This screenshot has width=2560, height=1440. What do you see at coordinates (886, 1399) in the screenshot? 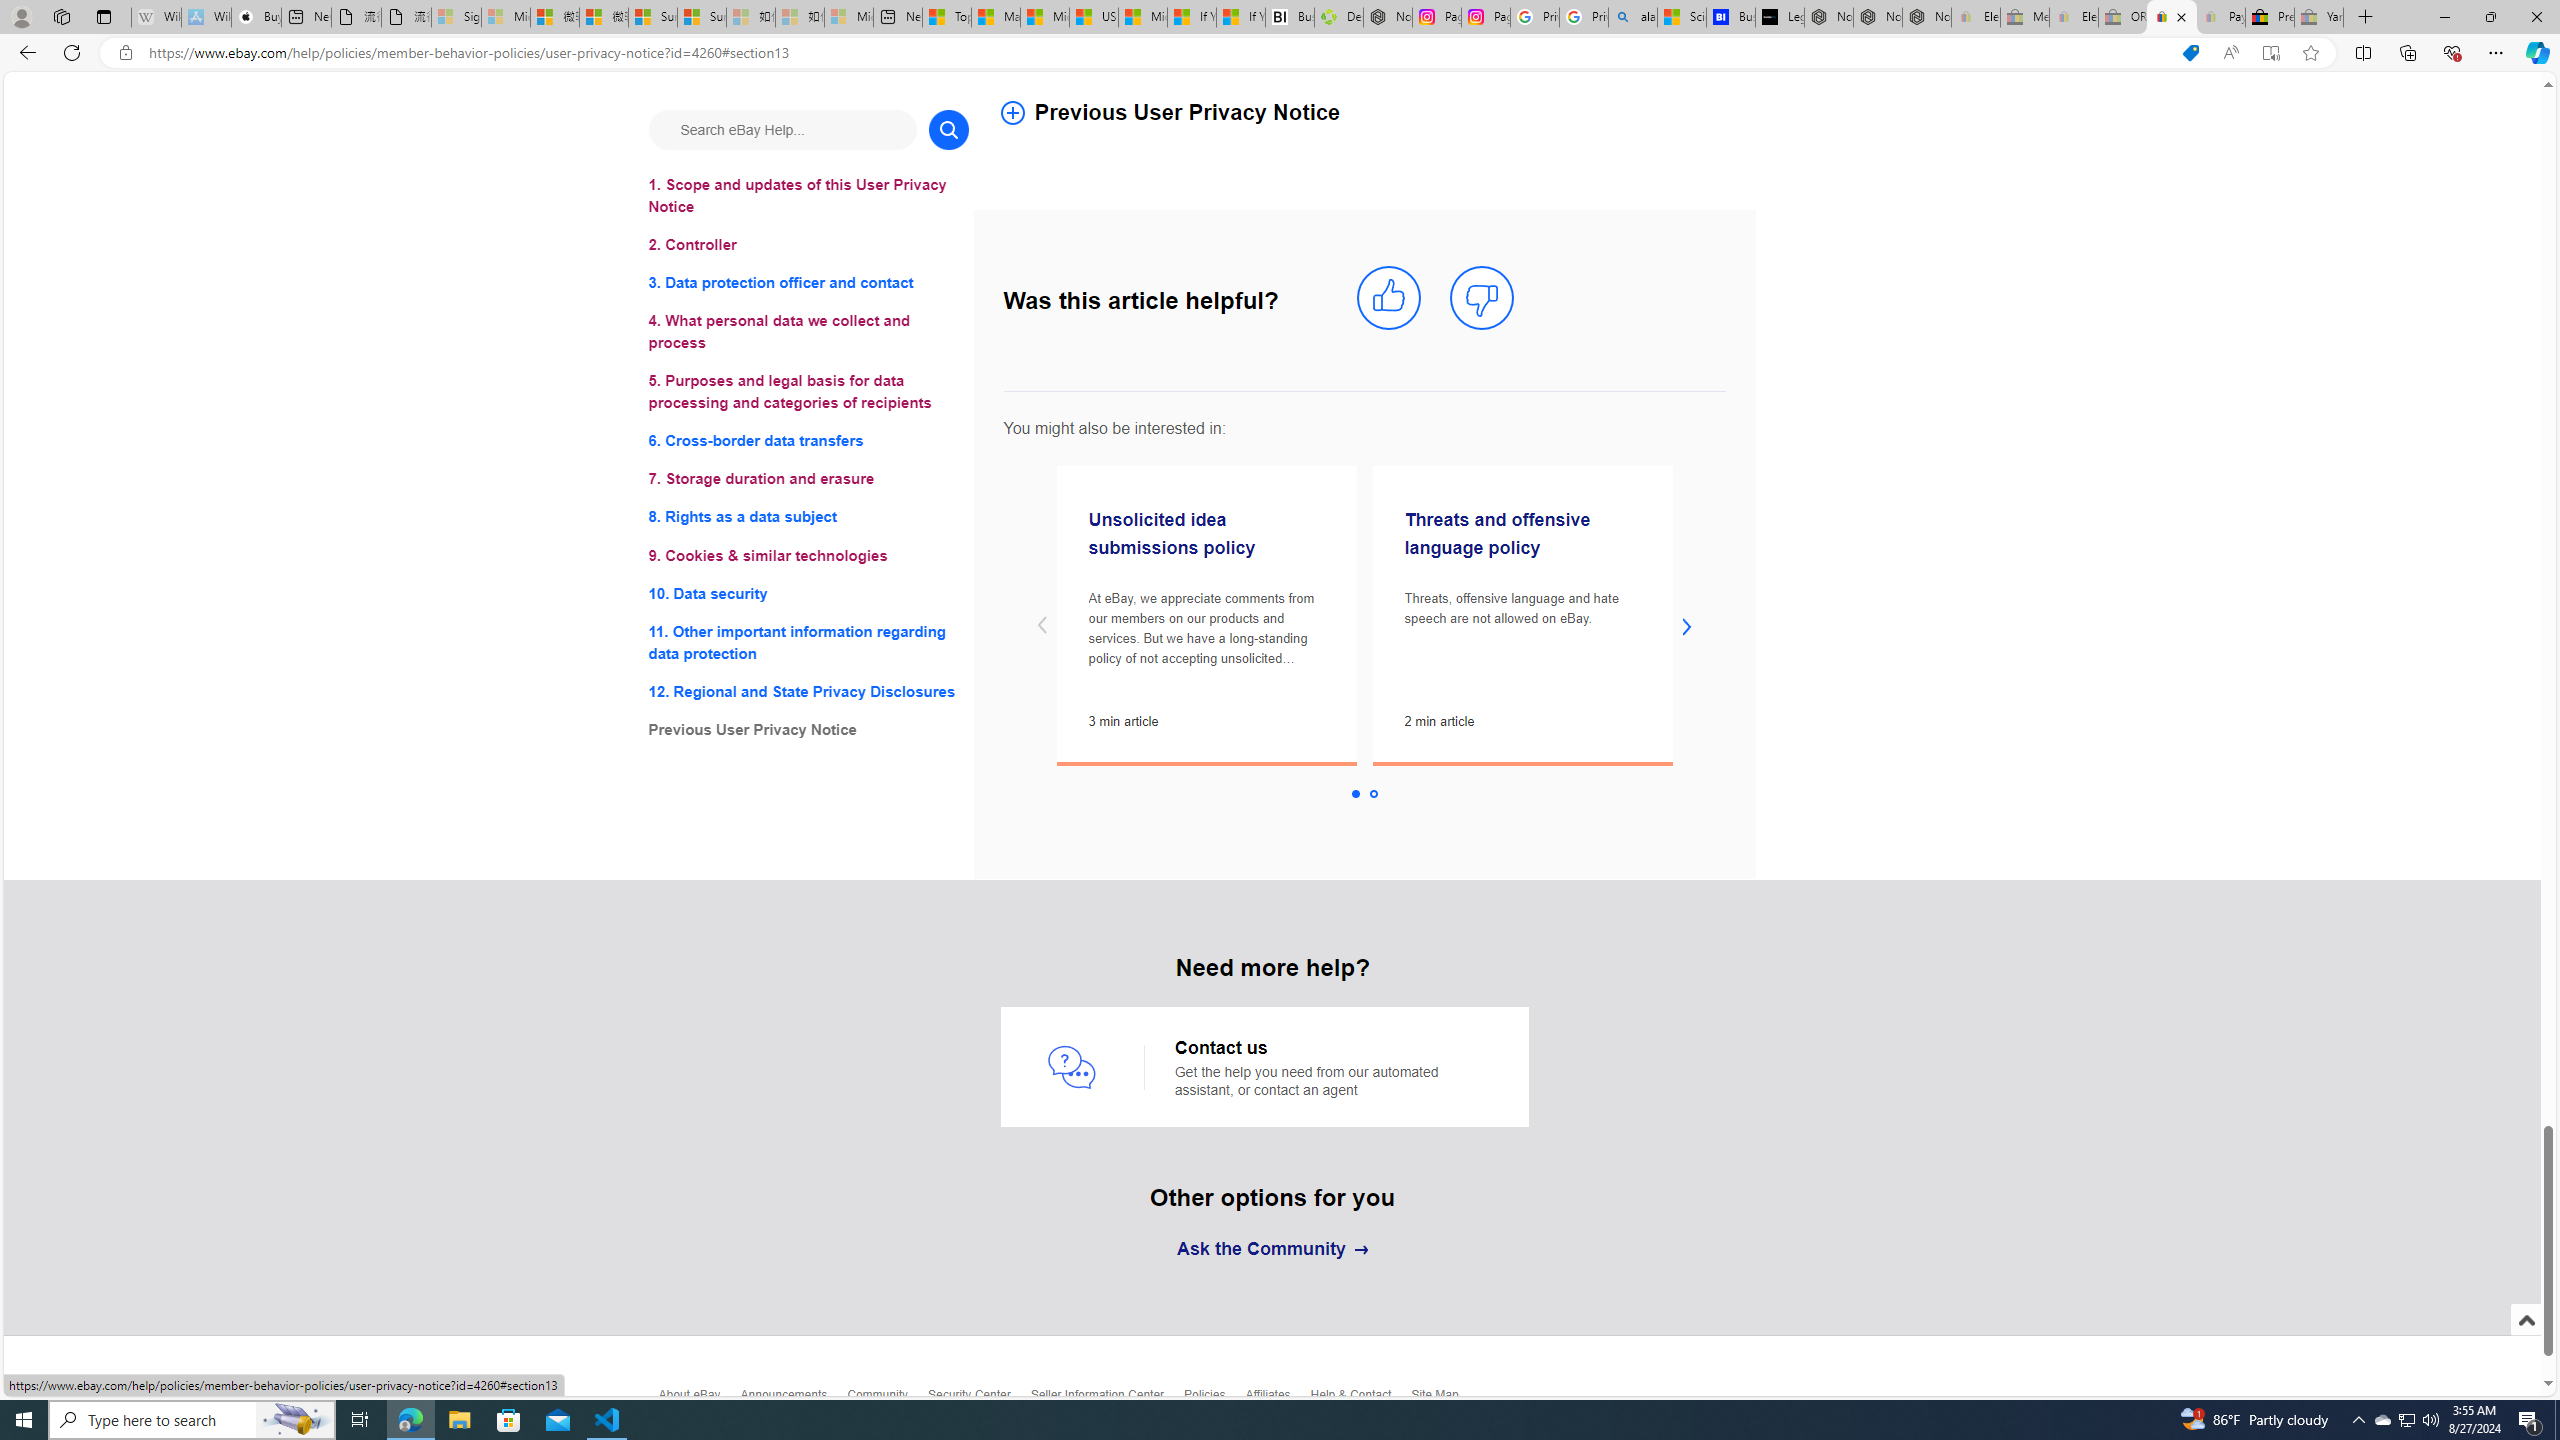
I see `Community` at bounding box center [886, 1399].